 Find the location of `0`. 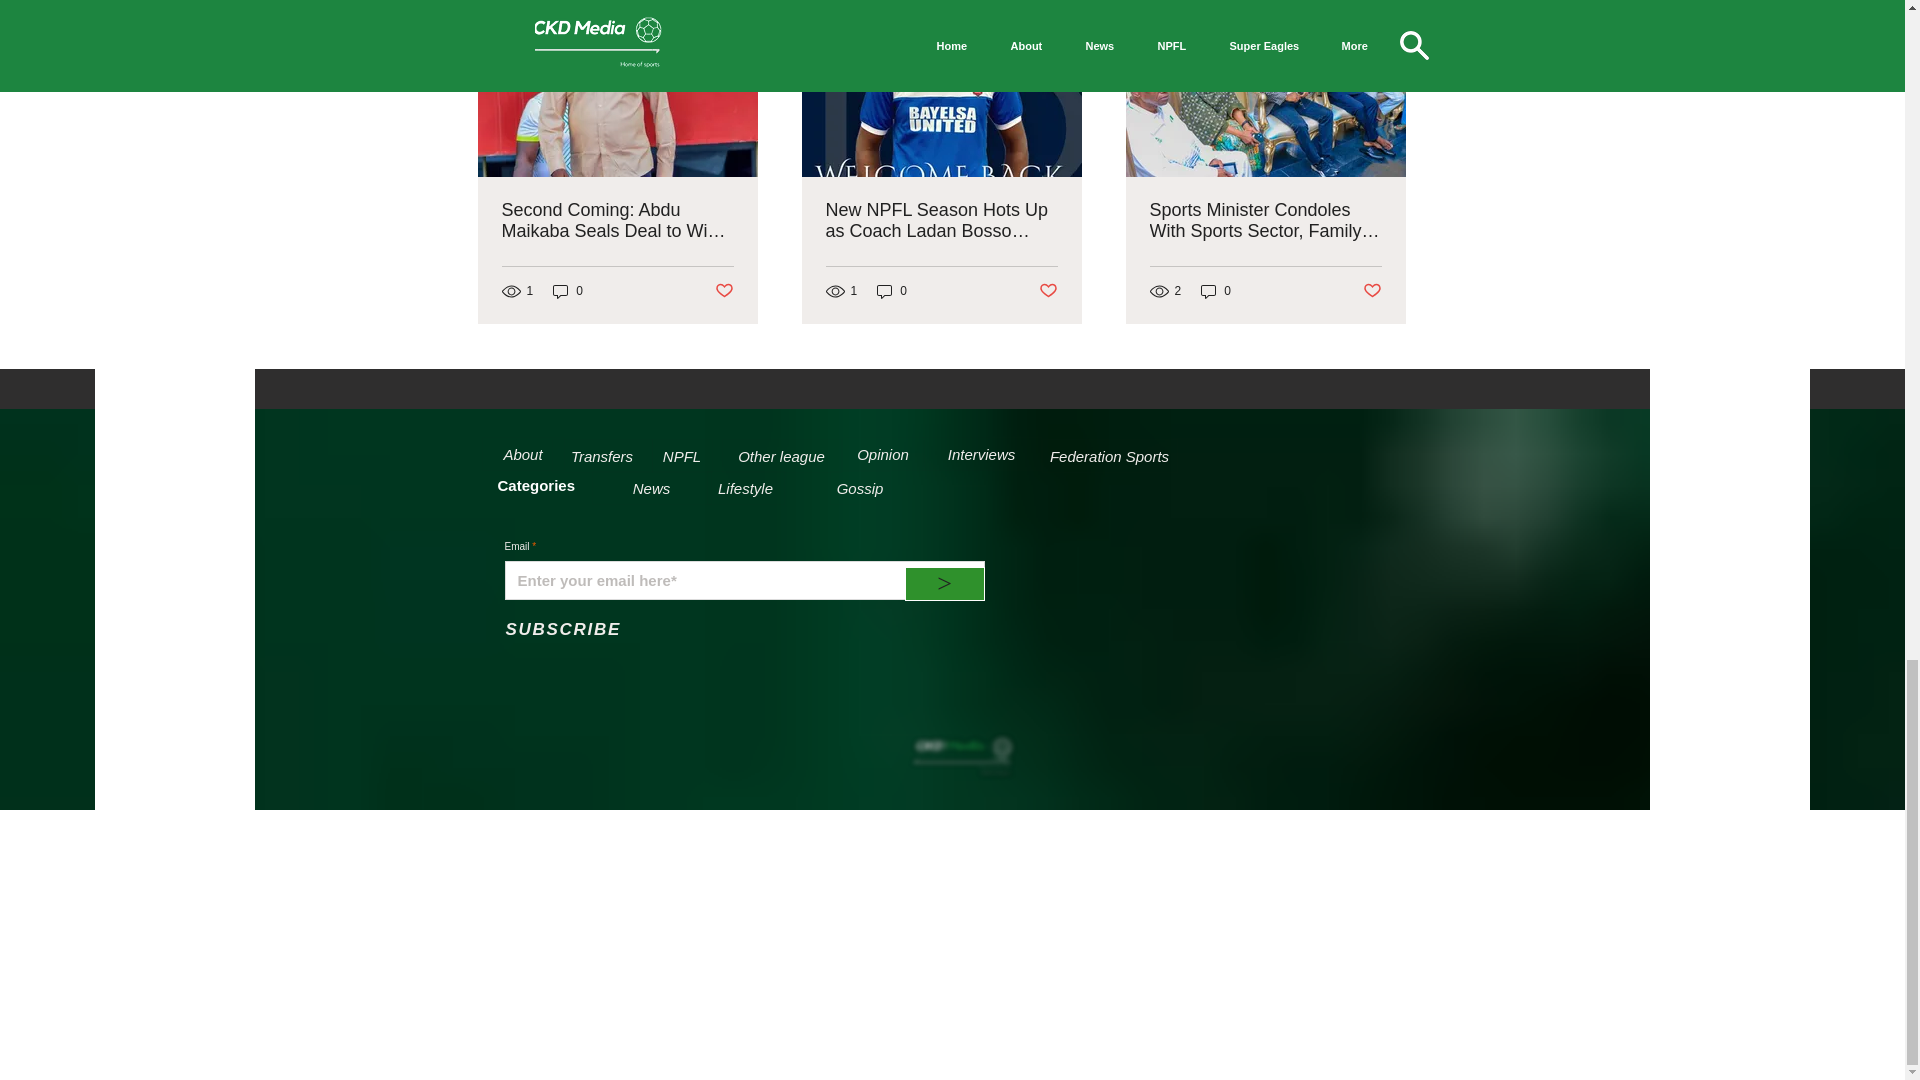

0 is located at coordinates (892, 290).